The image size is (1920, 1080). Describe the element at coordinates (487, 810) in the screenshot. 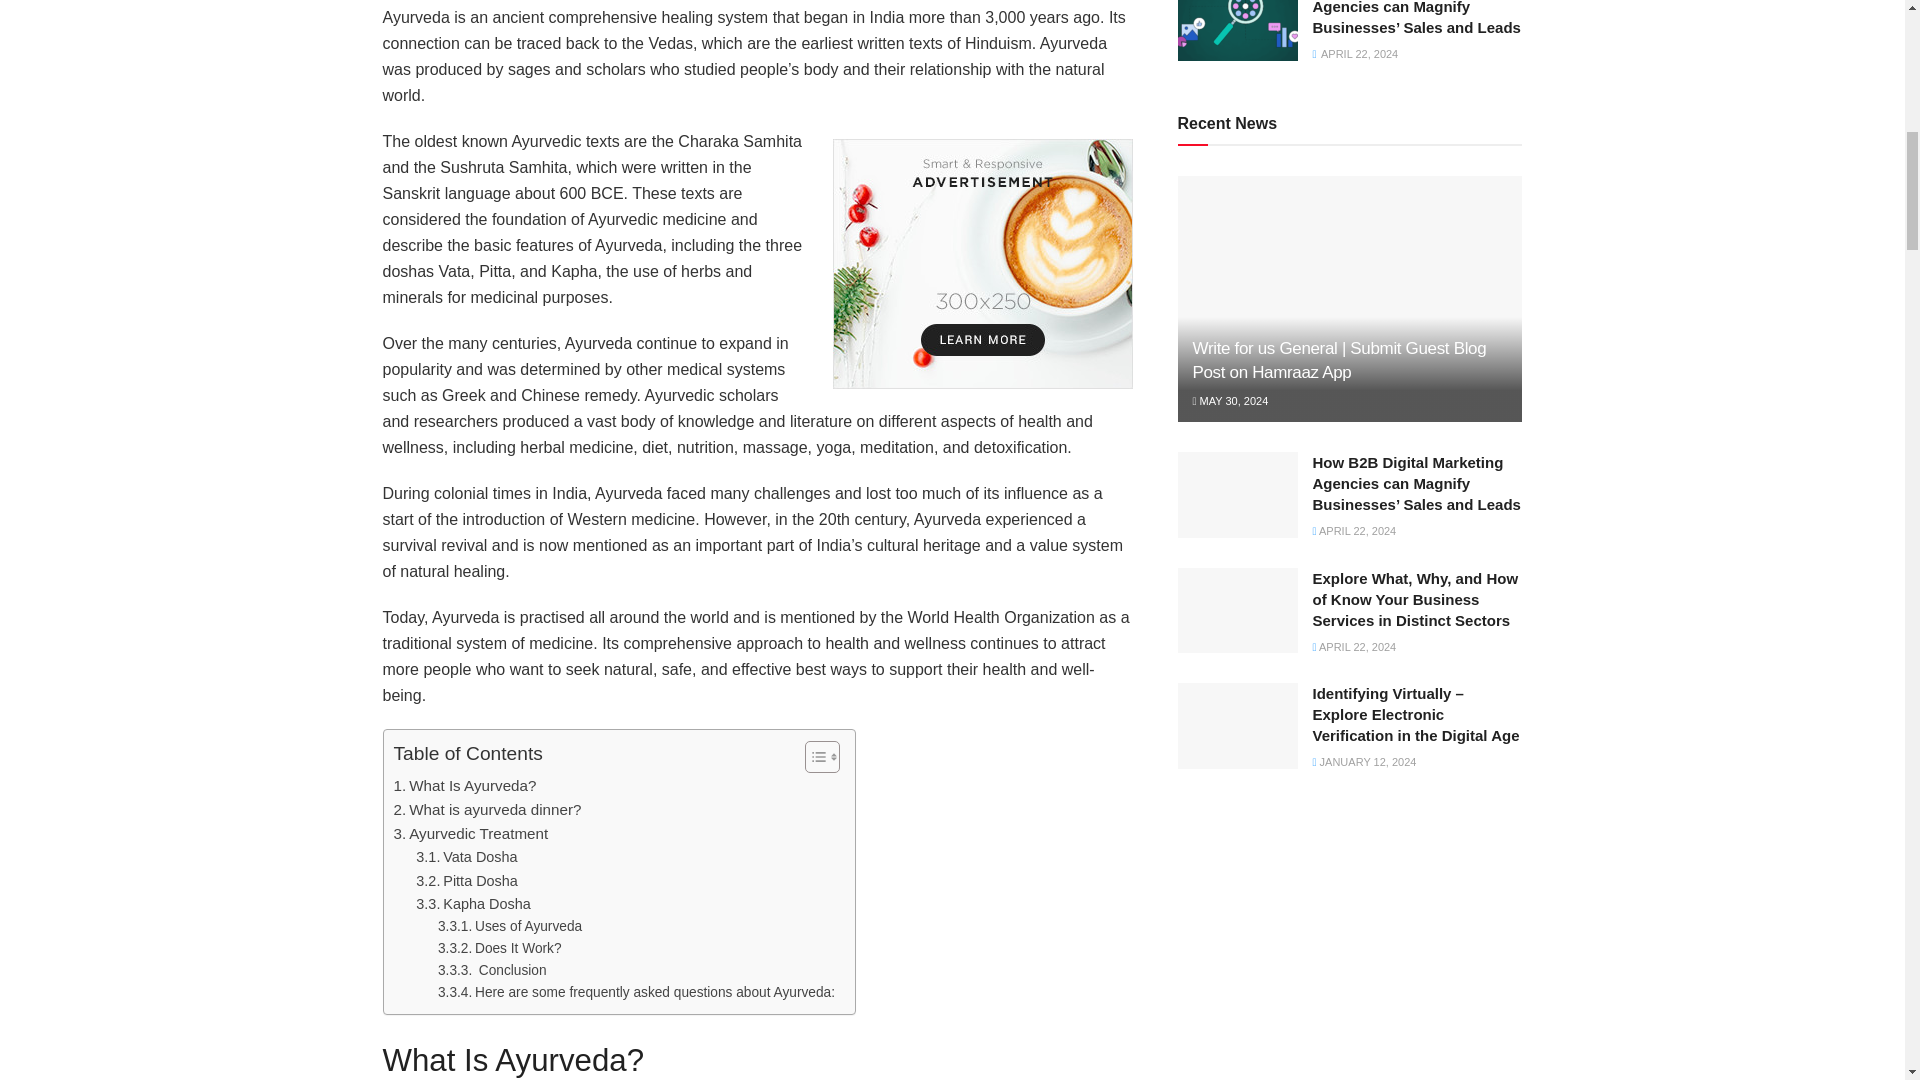

I see `What is ayurveda dinner?` at that location.